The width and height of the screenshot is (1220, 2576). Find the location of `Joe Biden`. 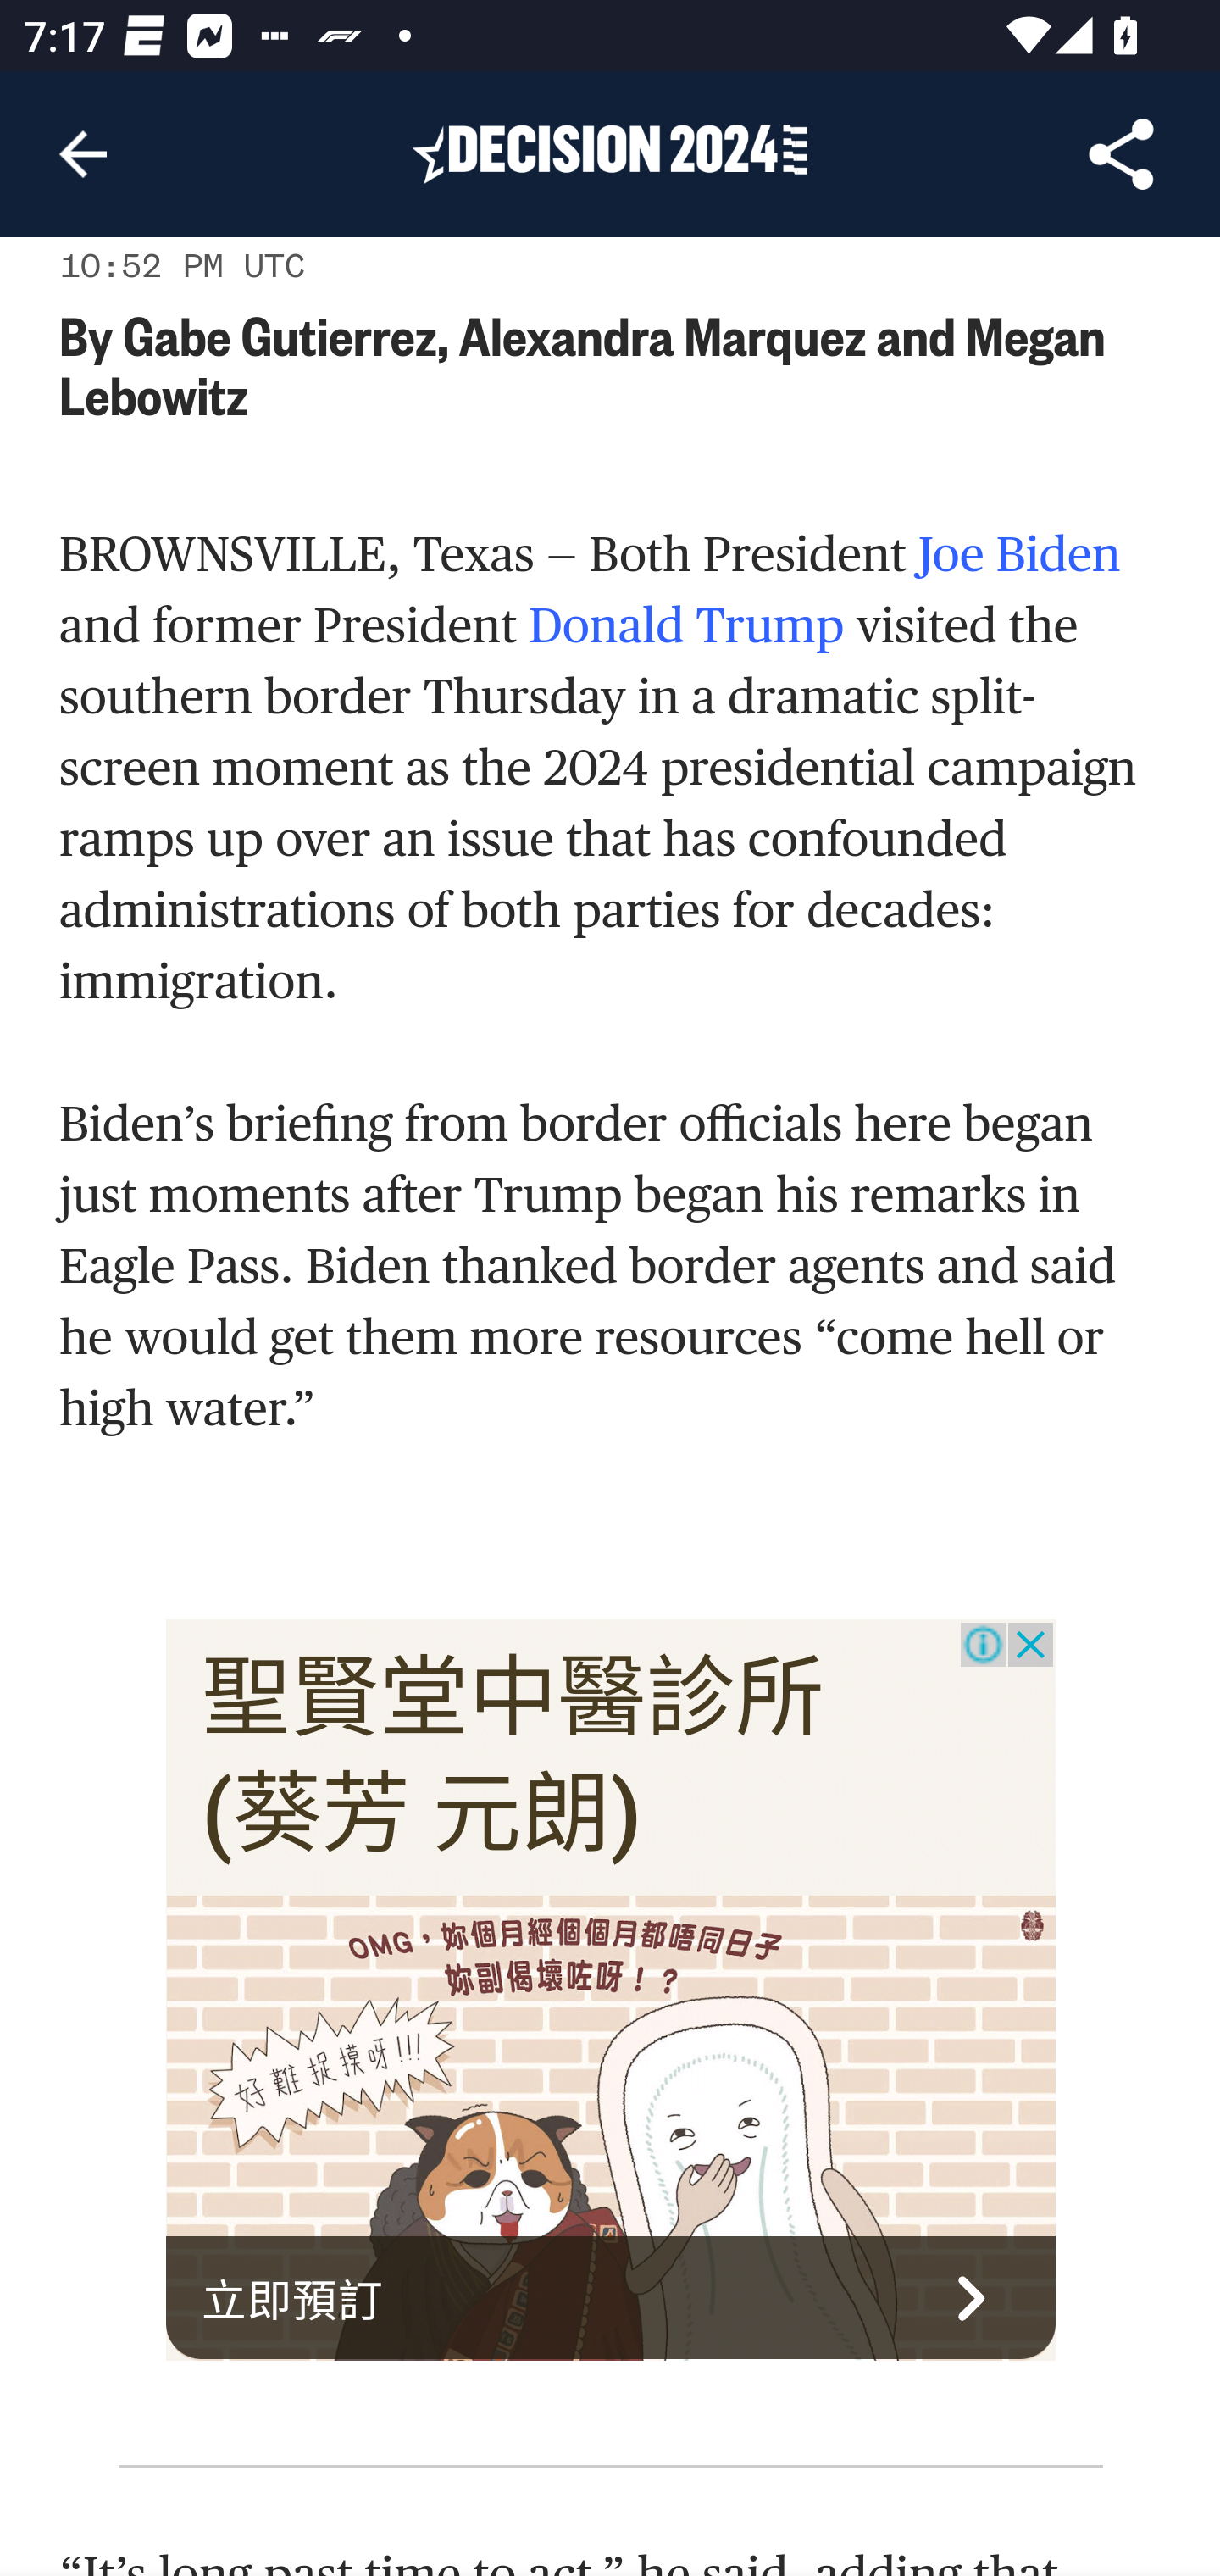

Joe Biden is located at coordinates (1020, 558).